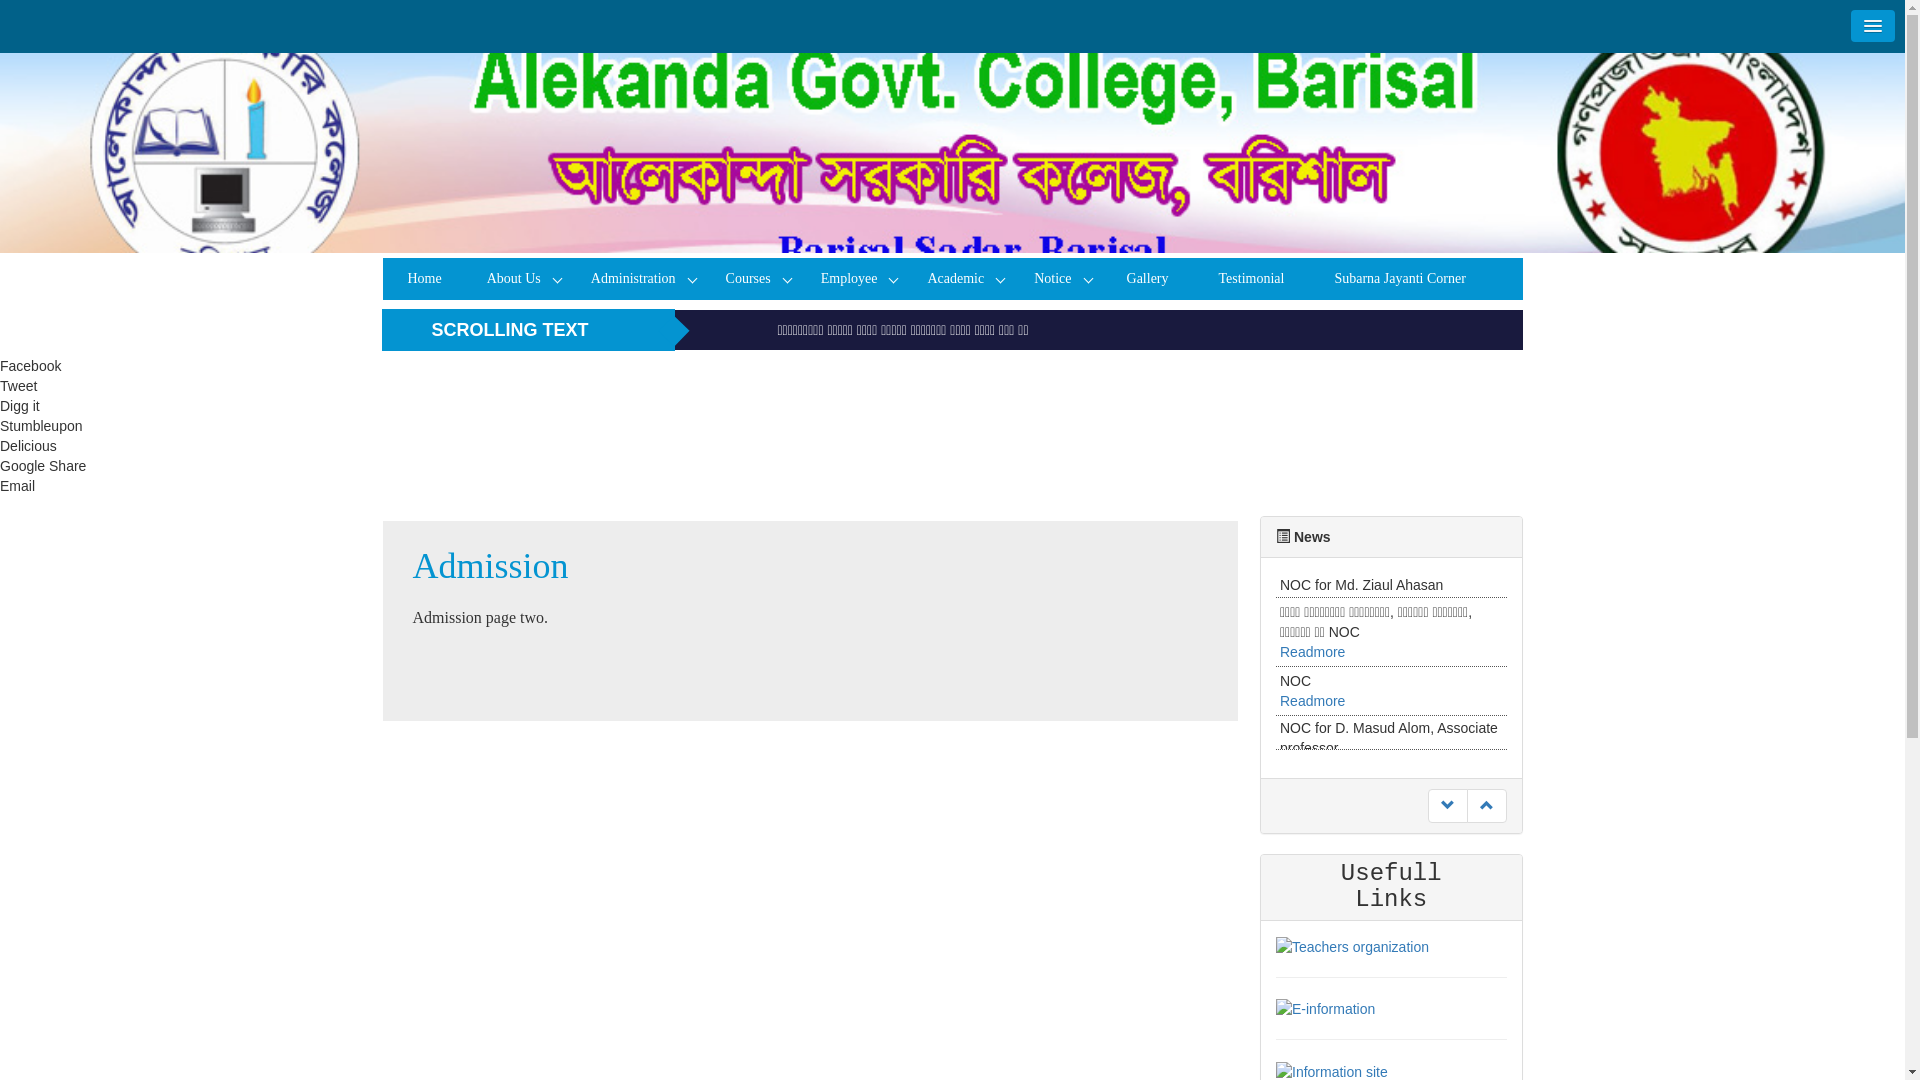 The image size is (1920, 1080). What do you see at coordinates (1312, 607) in the screenshot?
I see `Readmore` at bounding box center [1312, 607].